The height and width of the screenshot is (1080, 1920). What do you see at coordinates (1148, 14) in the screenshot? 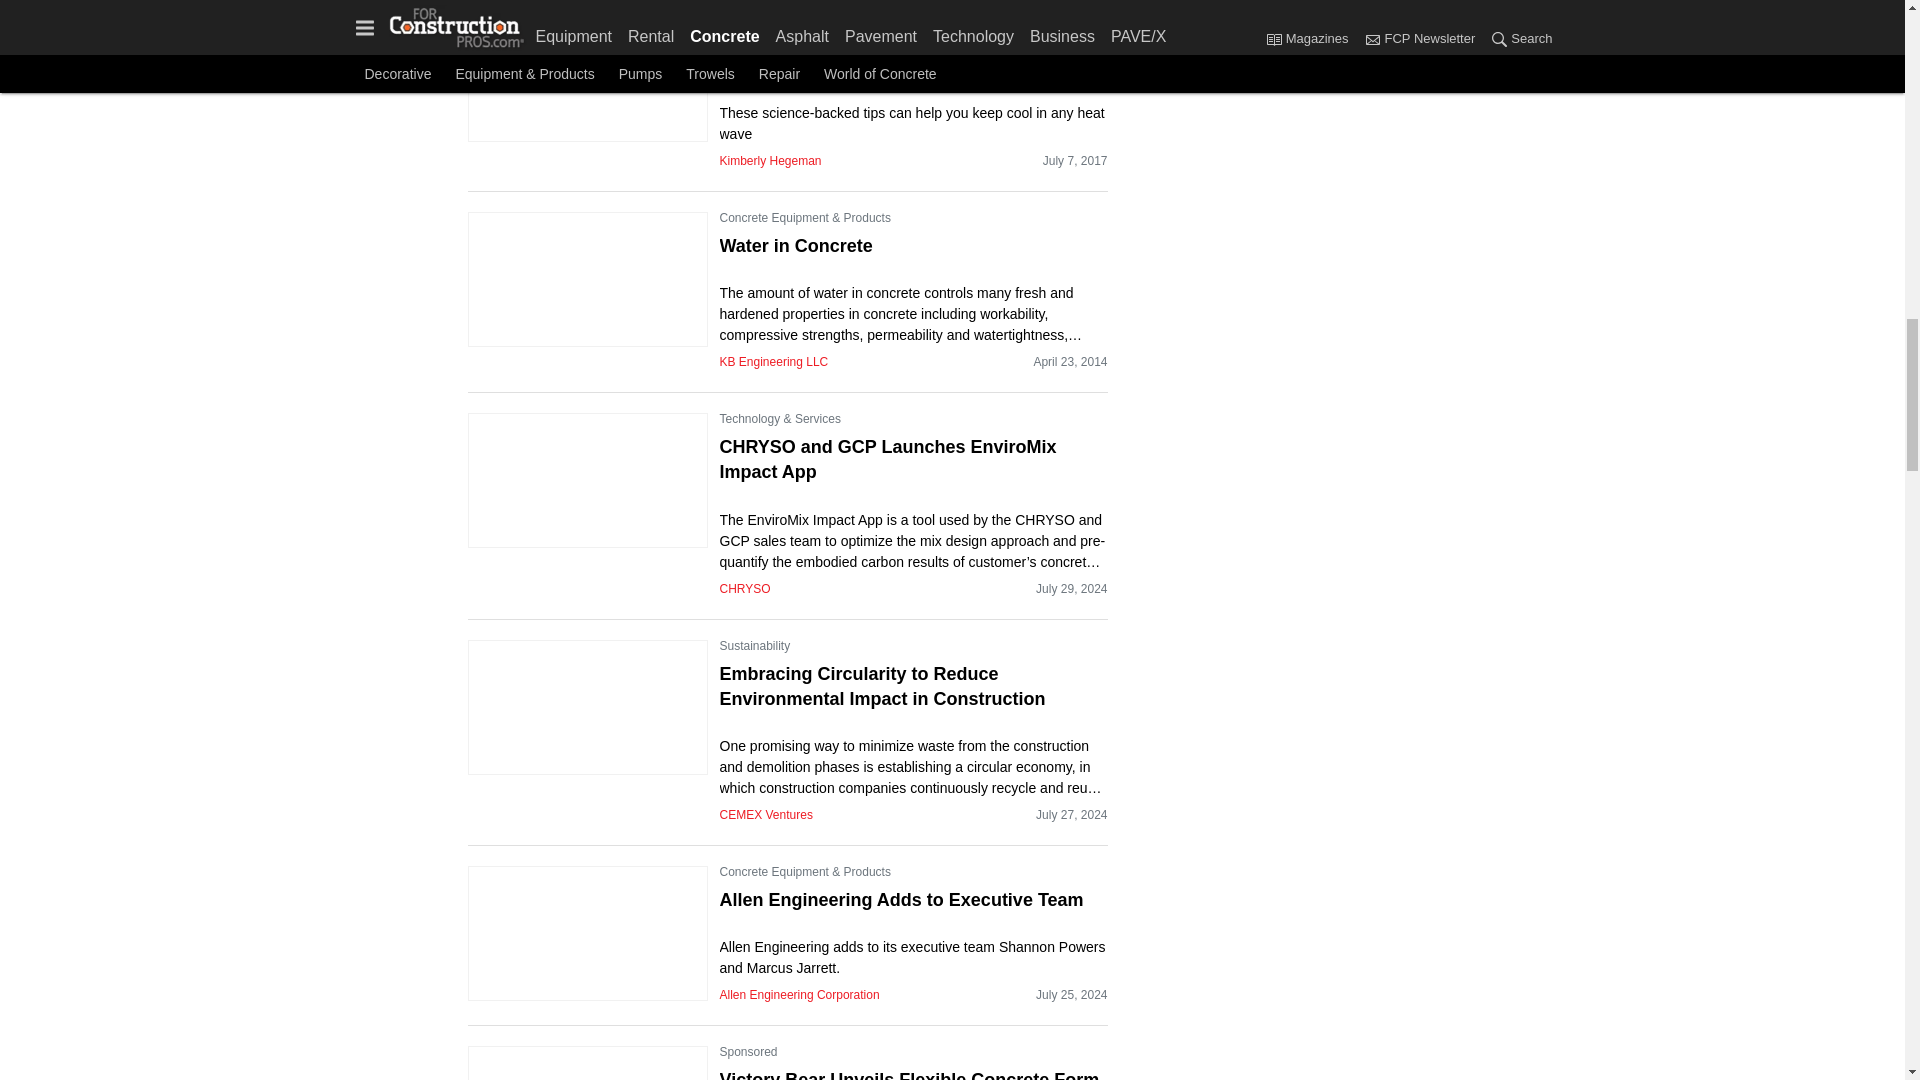
I see `Facebook icon` at bounding box center [1148, 14].